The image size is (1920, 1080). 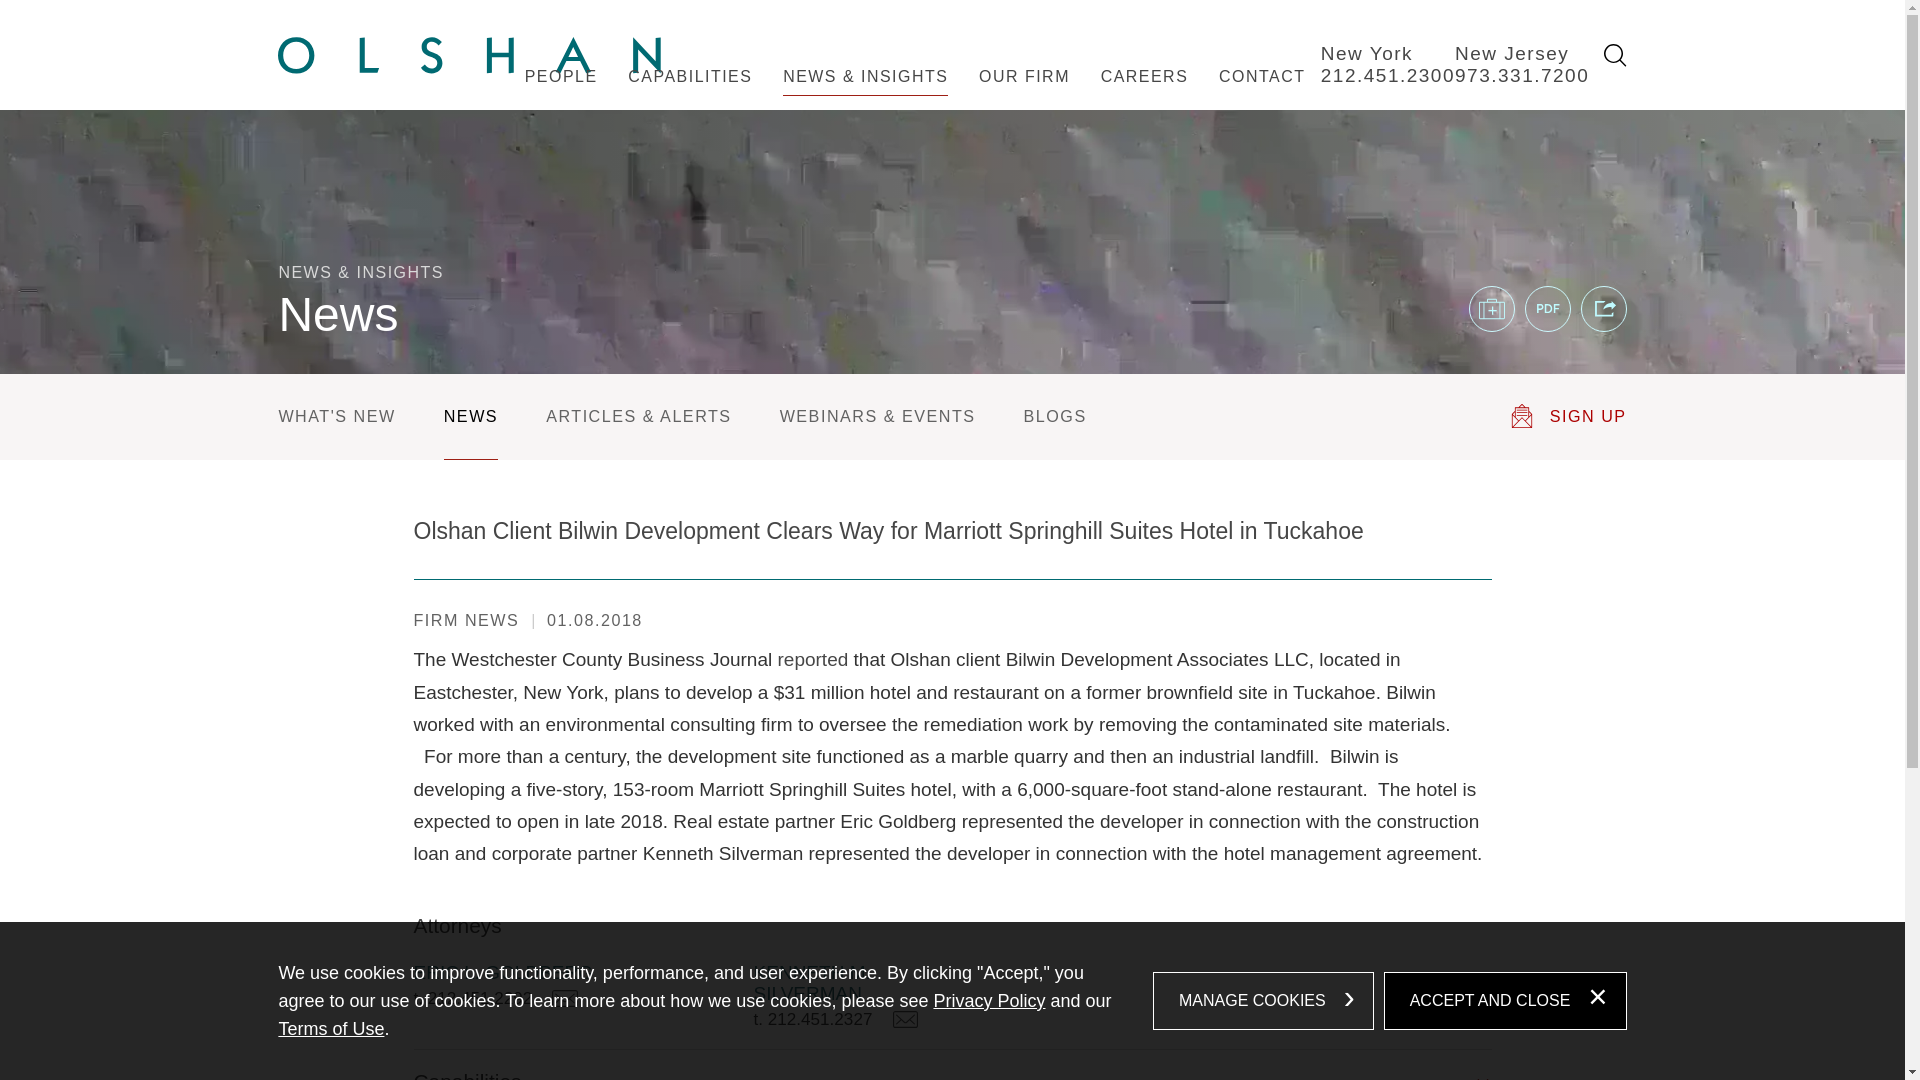 What do you see at coordinates (890, 26) in the screenshot?
I see `Menu` at bounding box center [890, 26].